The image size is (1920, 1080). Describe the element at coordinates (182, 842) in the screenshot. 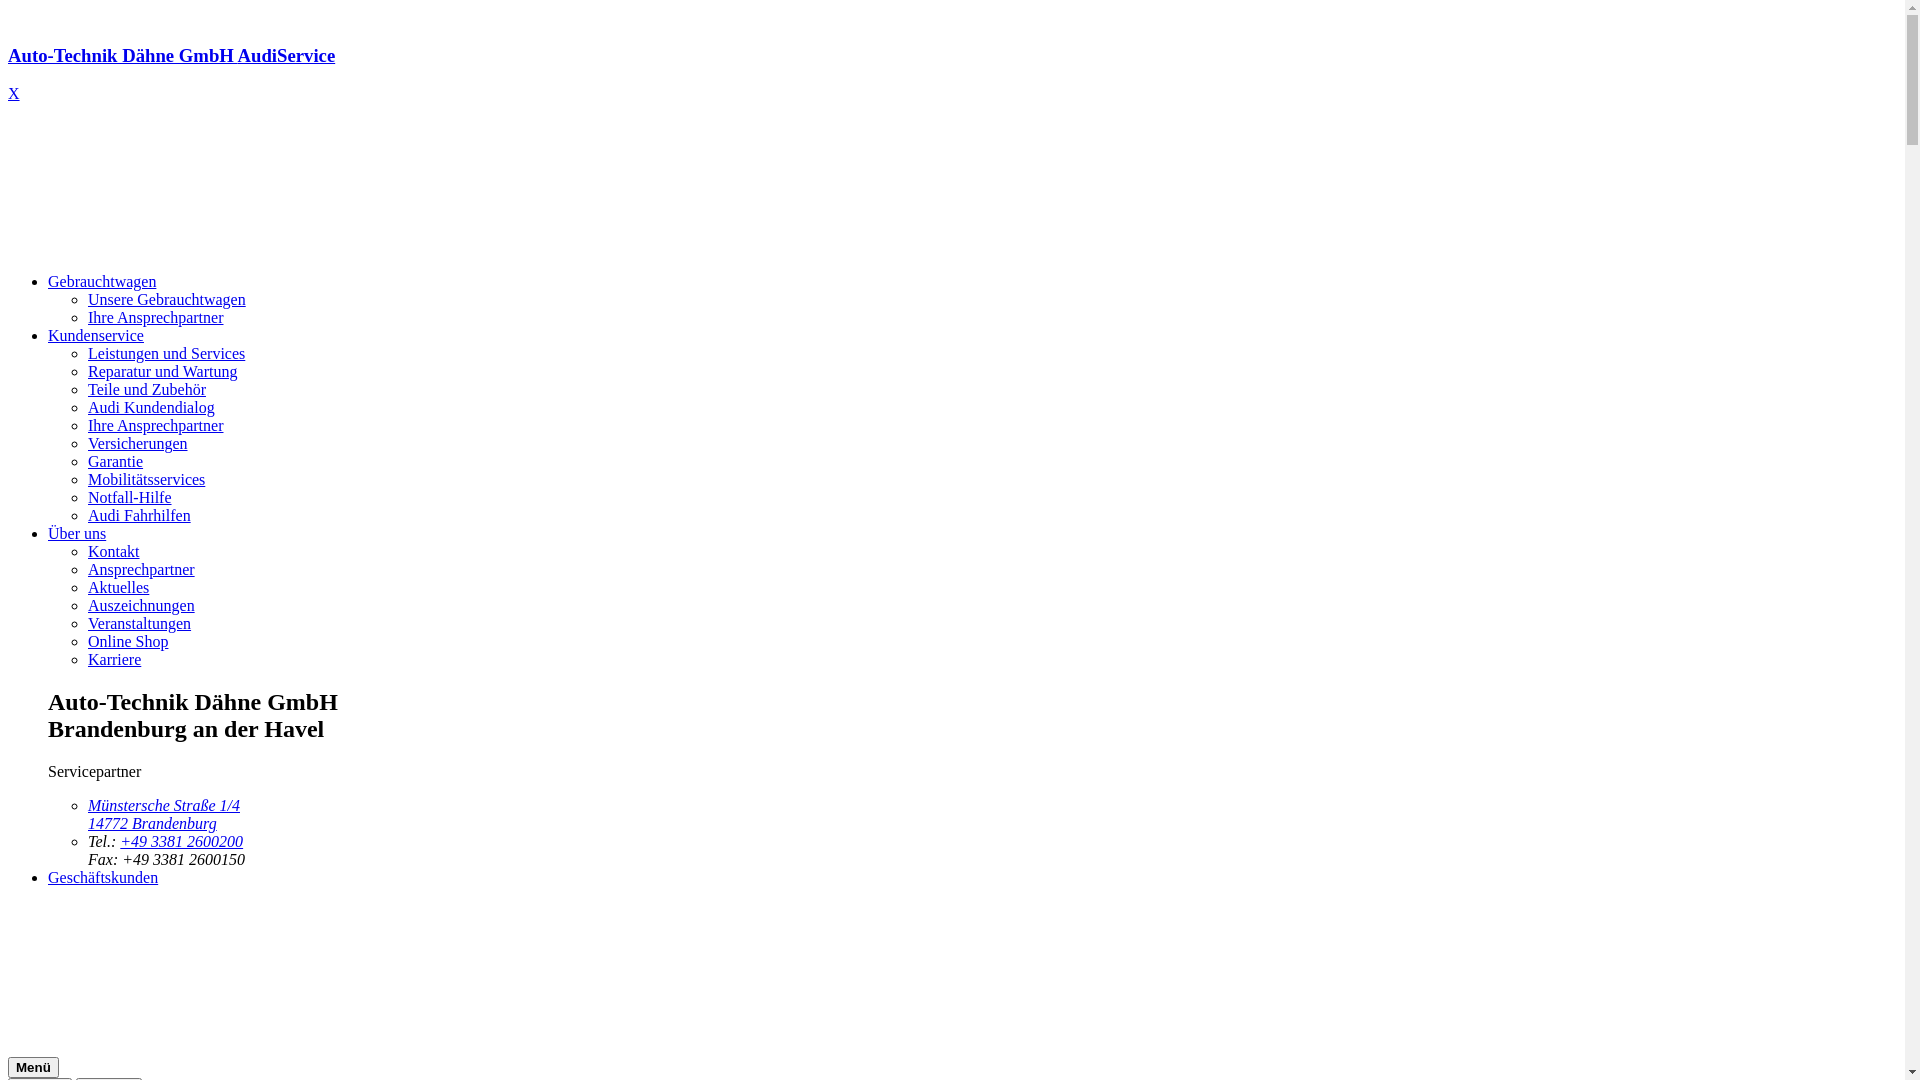

I see `+49 3381 2600200` at that location.